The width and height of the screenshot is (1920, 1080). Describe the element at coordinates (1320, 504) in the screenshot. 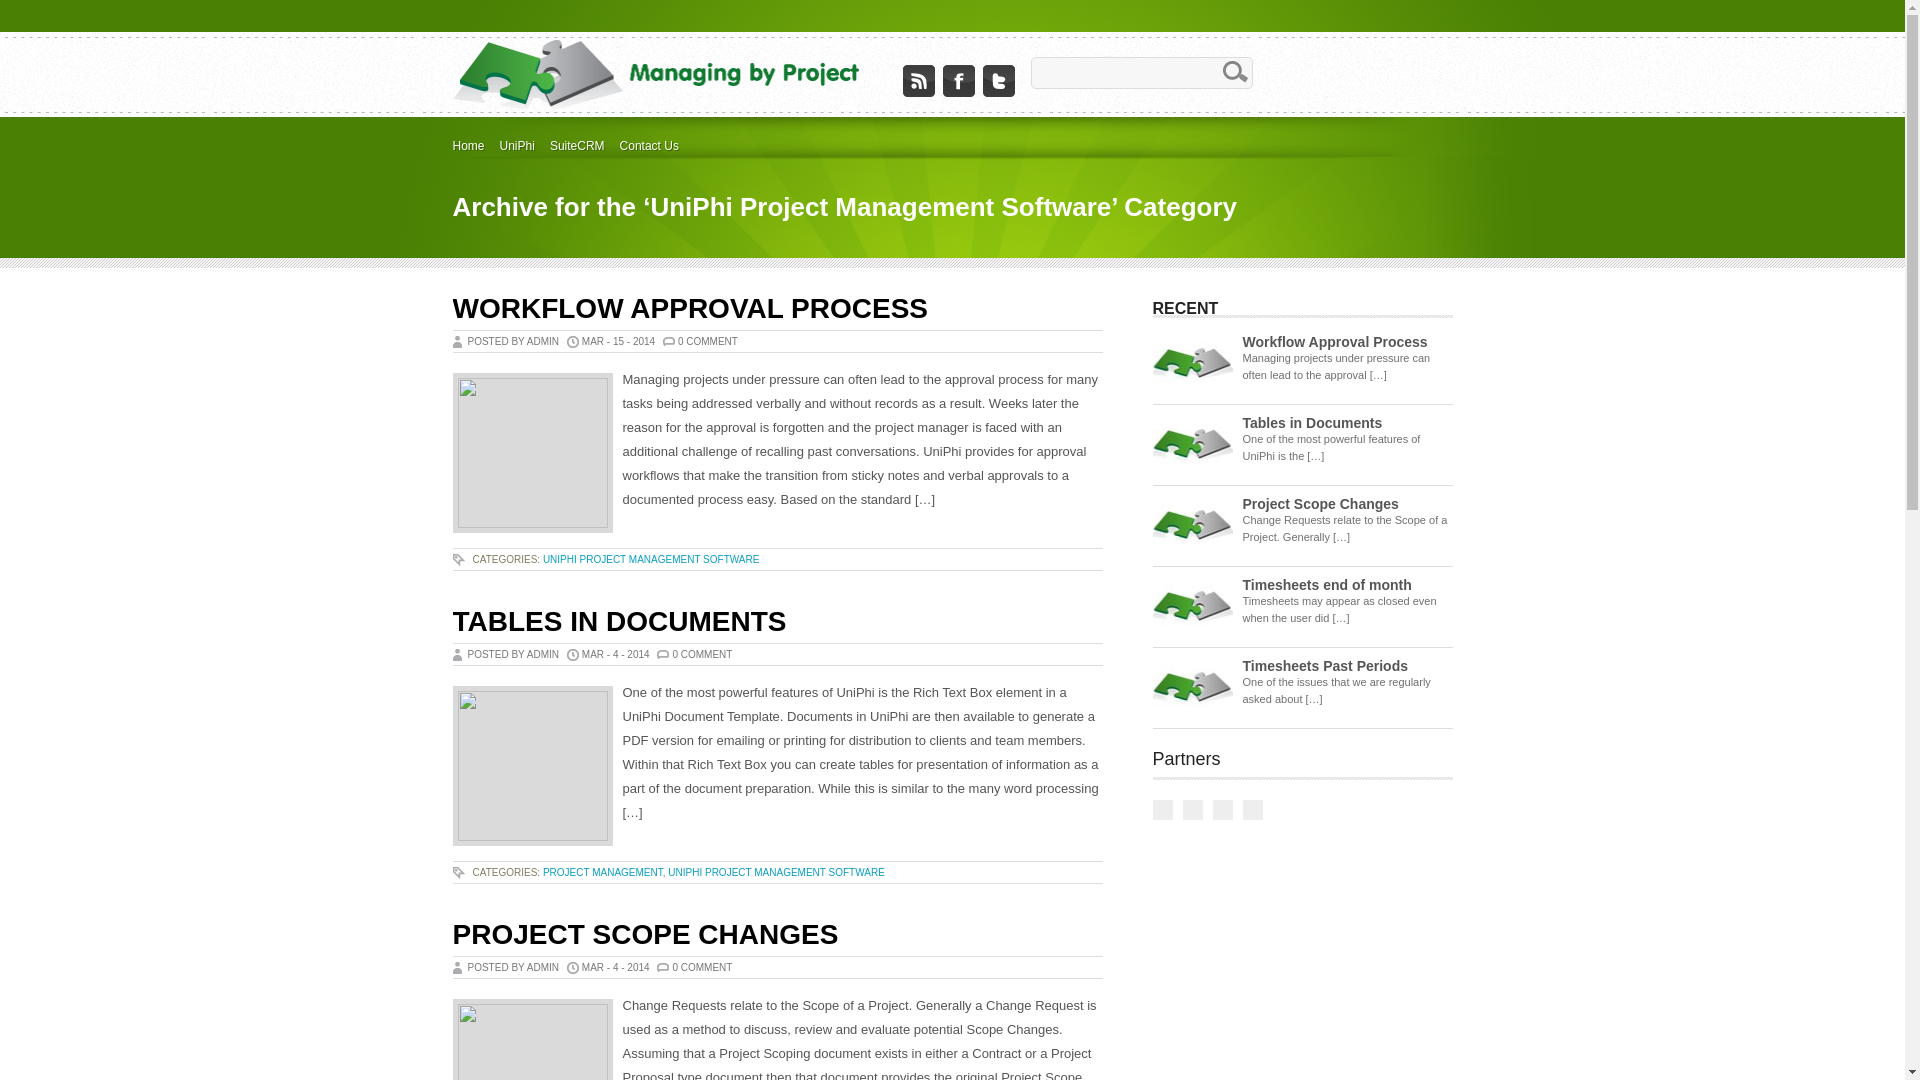

I see `Project Scope Changes` at that location.